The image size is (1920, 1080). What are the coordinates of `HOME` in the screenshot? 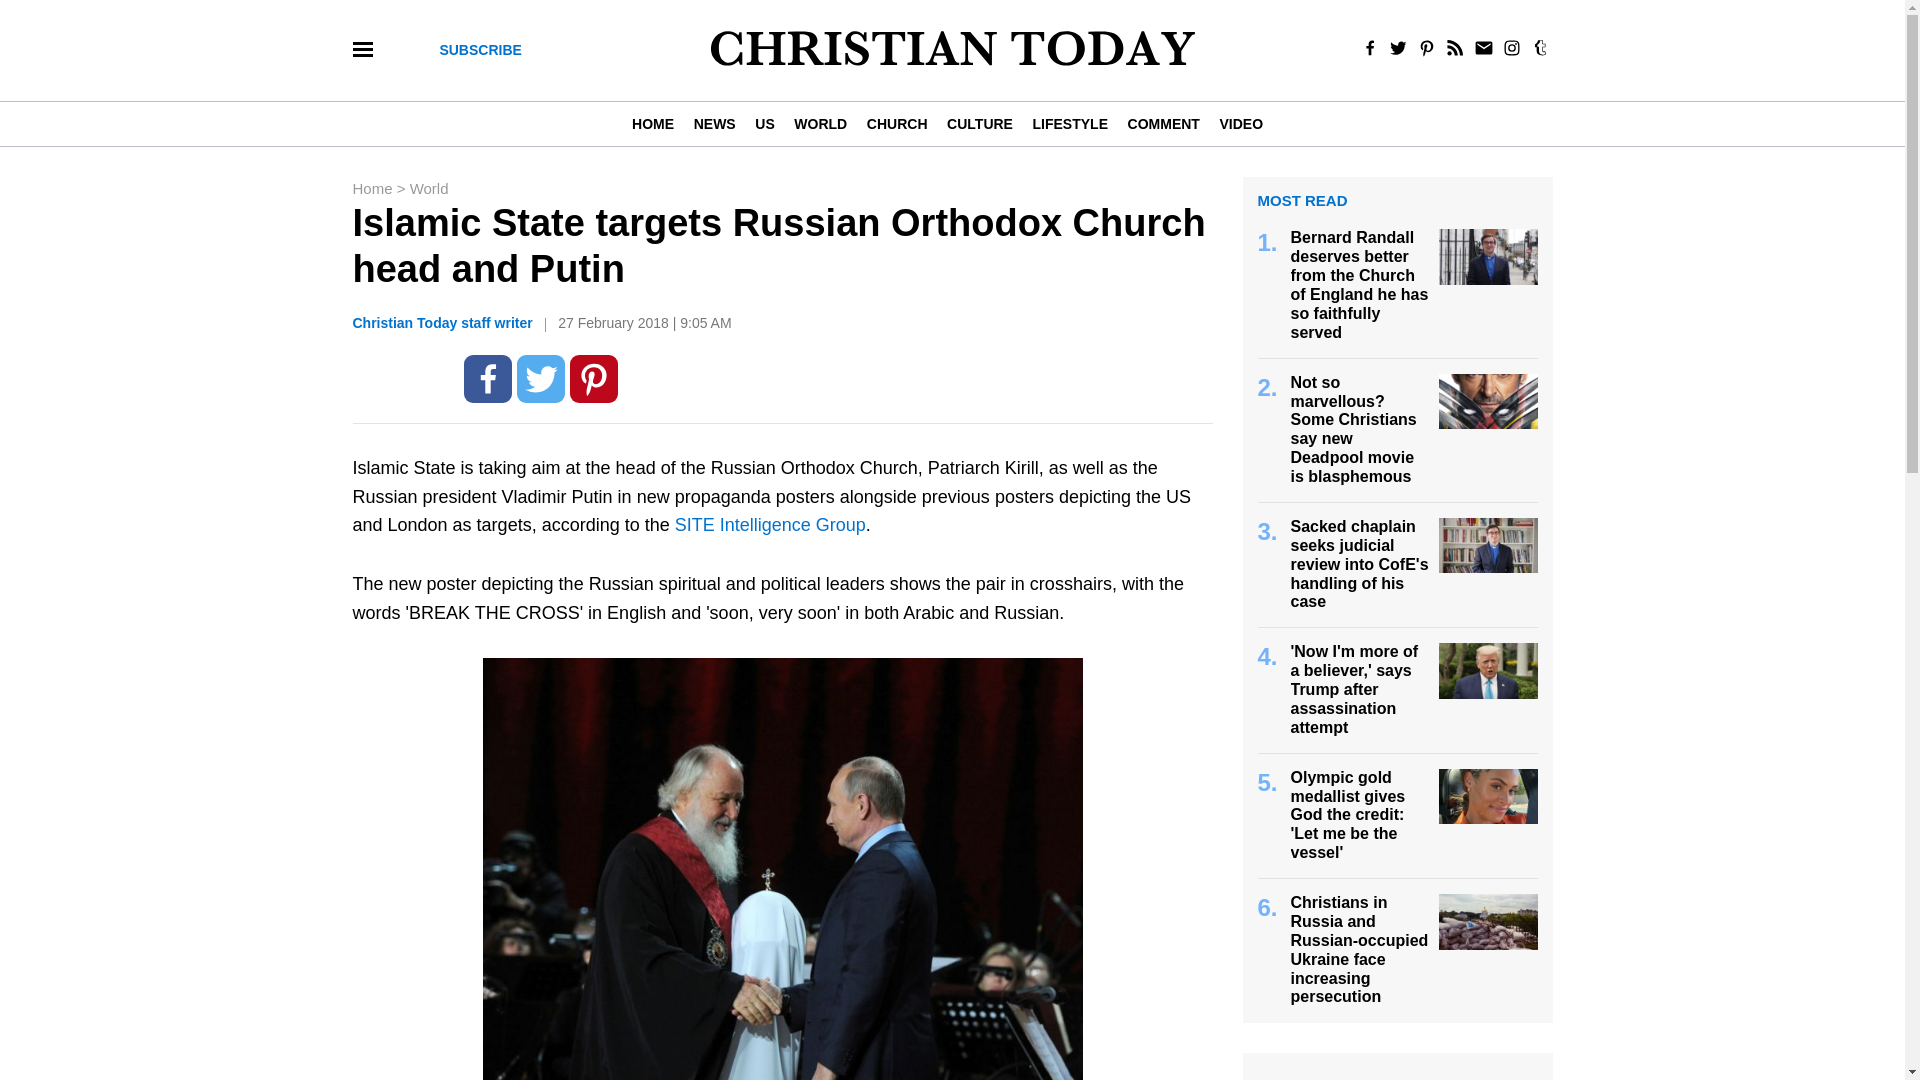 It's located at (657, 123).